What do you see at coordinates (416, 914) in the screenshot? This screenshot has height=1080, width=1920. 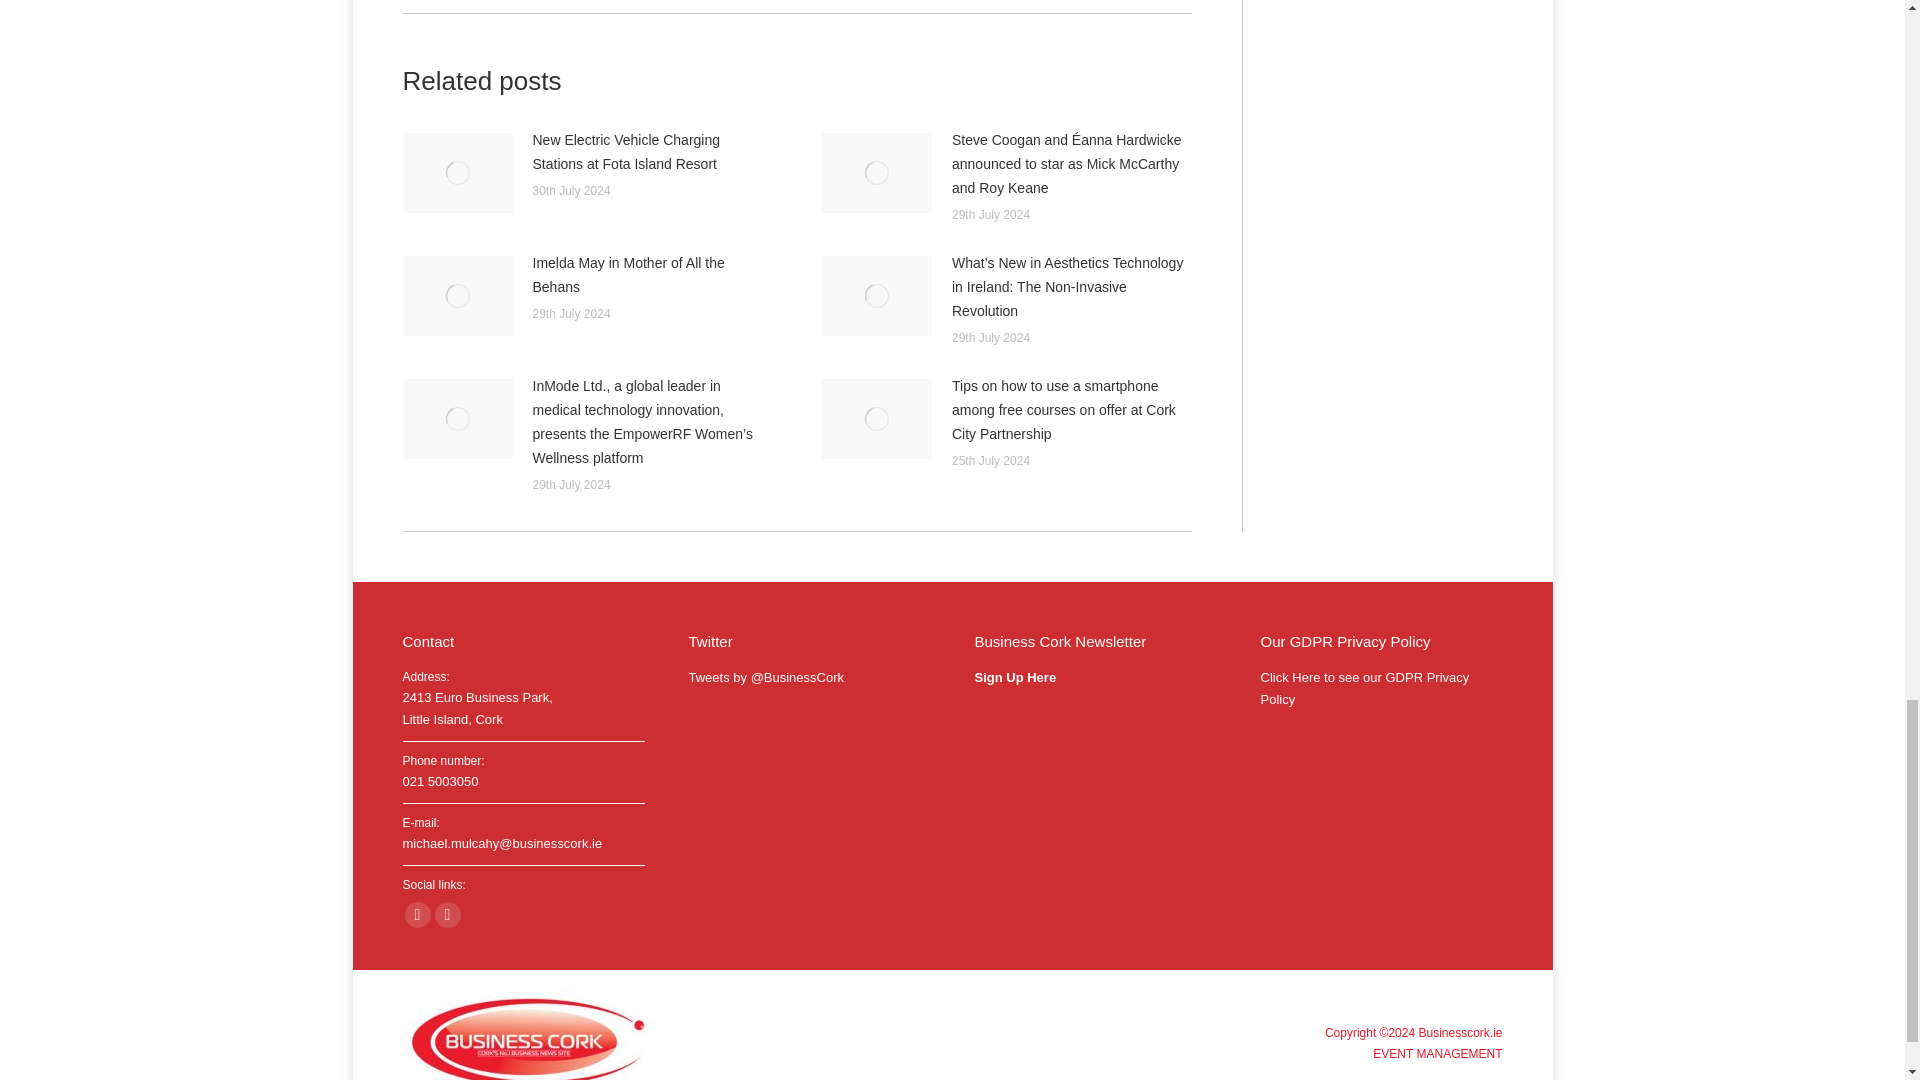 I see `Facebook page opens in new window` at bounding box center [416, 914].